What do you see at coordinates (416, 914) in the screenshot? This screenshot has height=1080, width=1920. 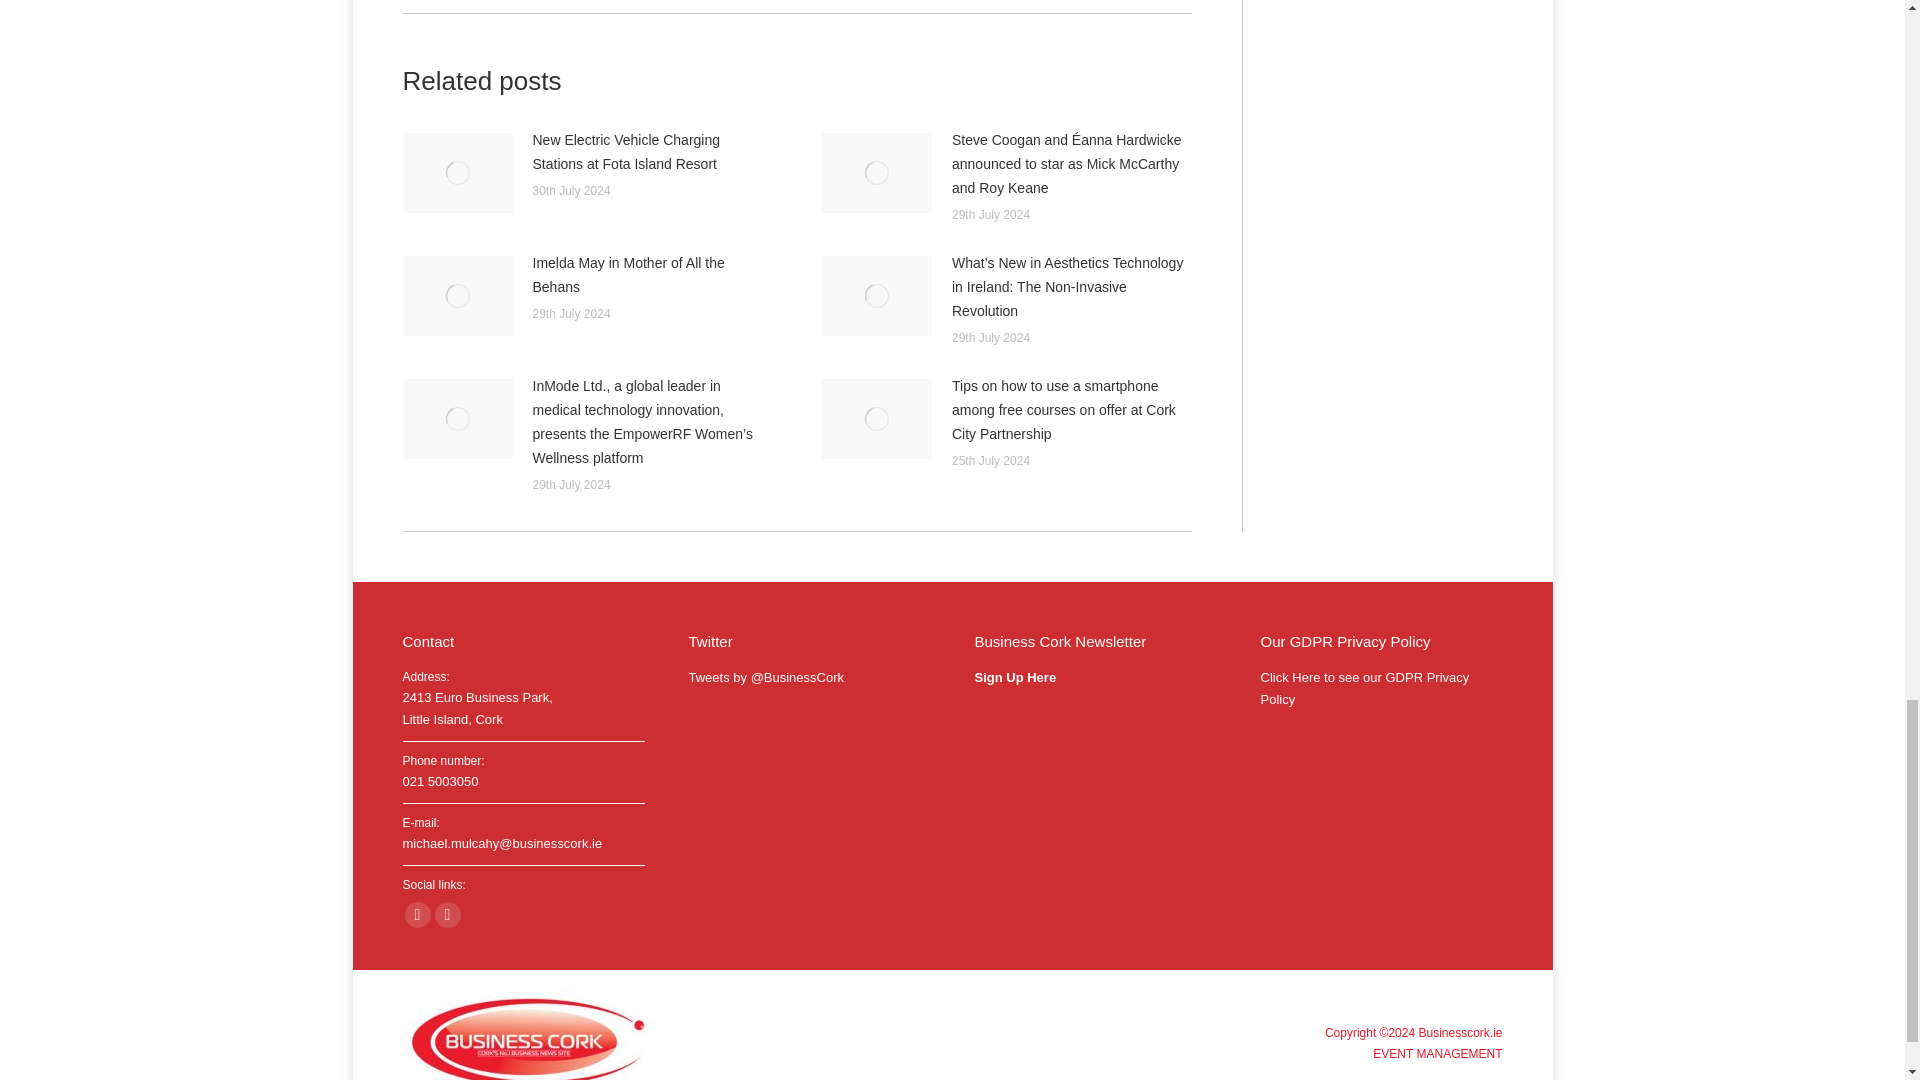 I see `Facebook page opens in new window` at bounding box center [416, 914].